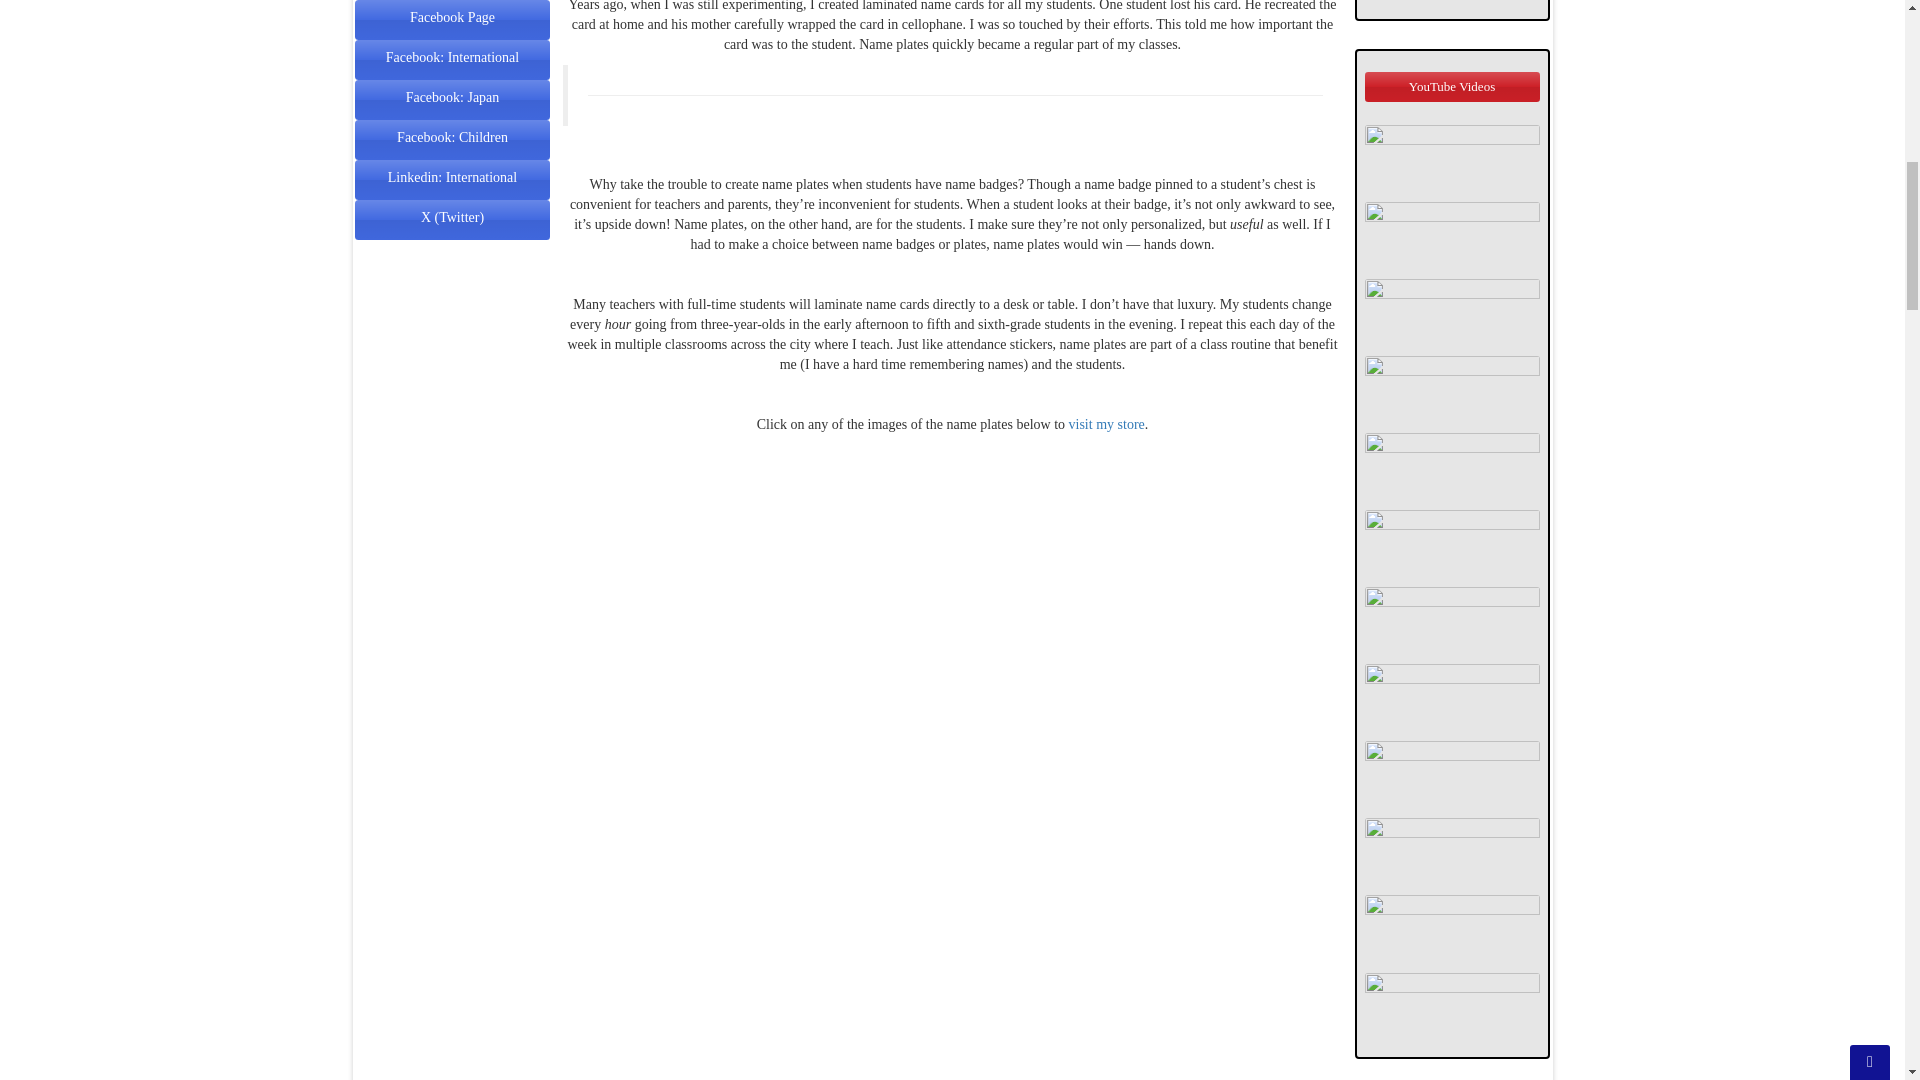 The image size is (1920, 1080). I want to click on almabl40a, so click(1451, 1).